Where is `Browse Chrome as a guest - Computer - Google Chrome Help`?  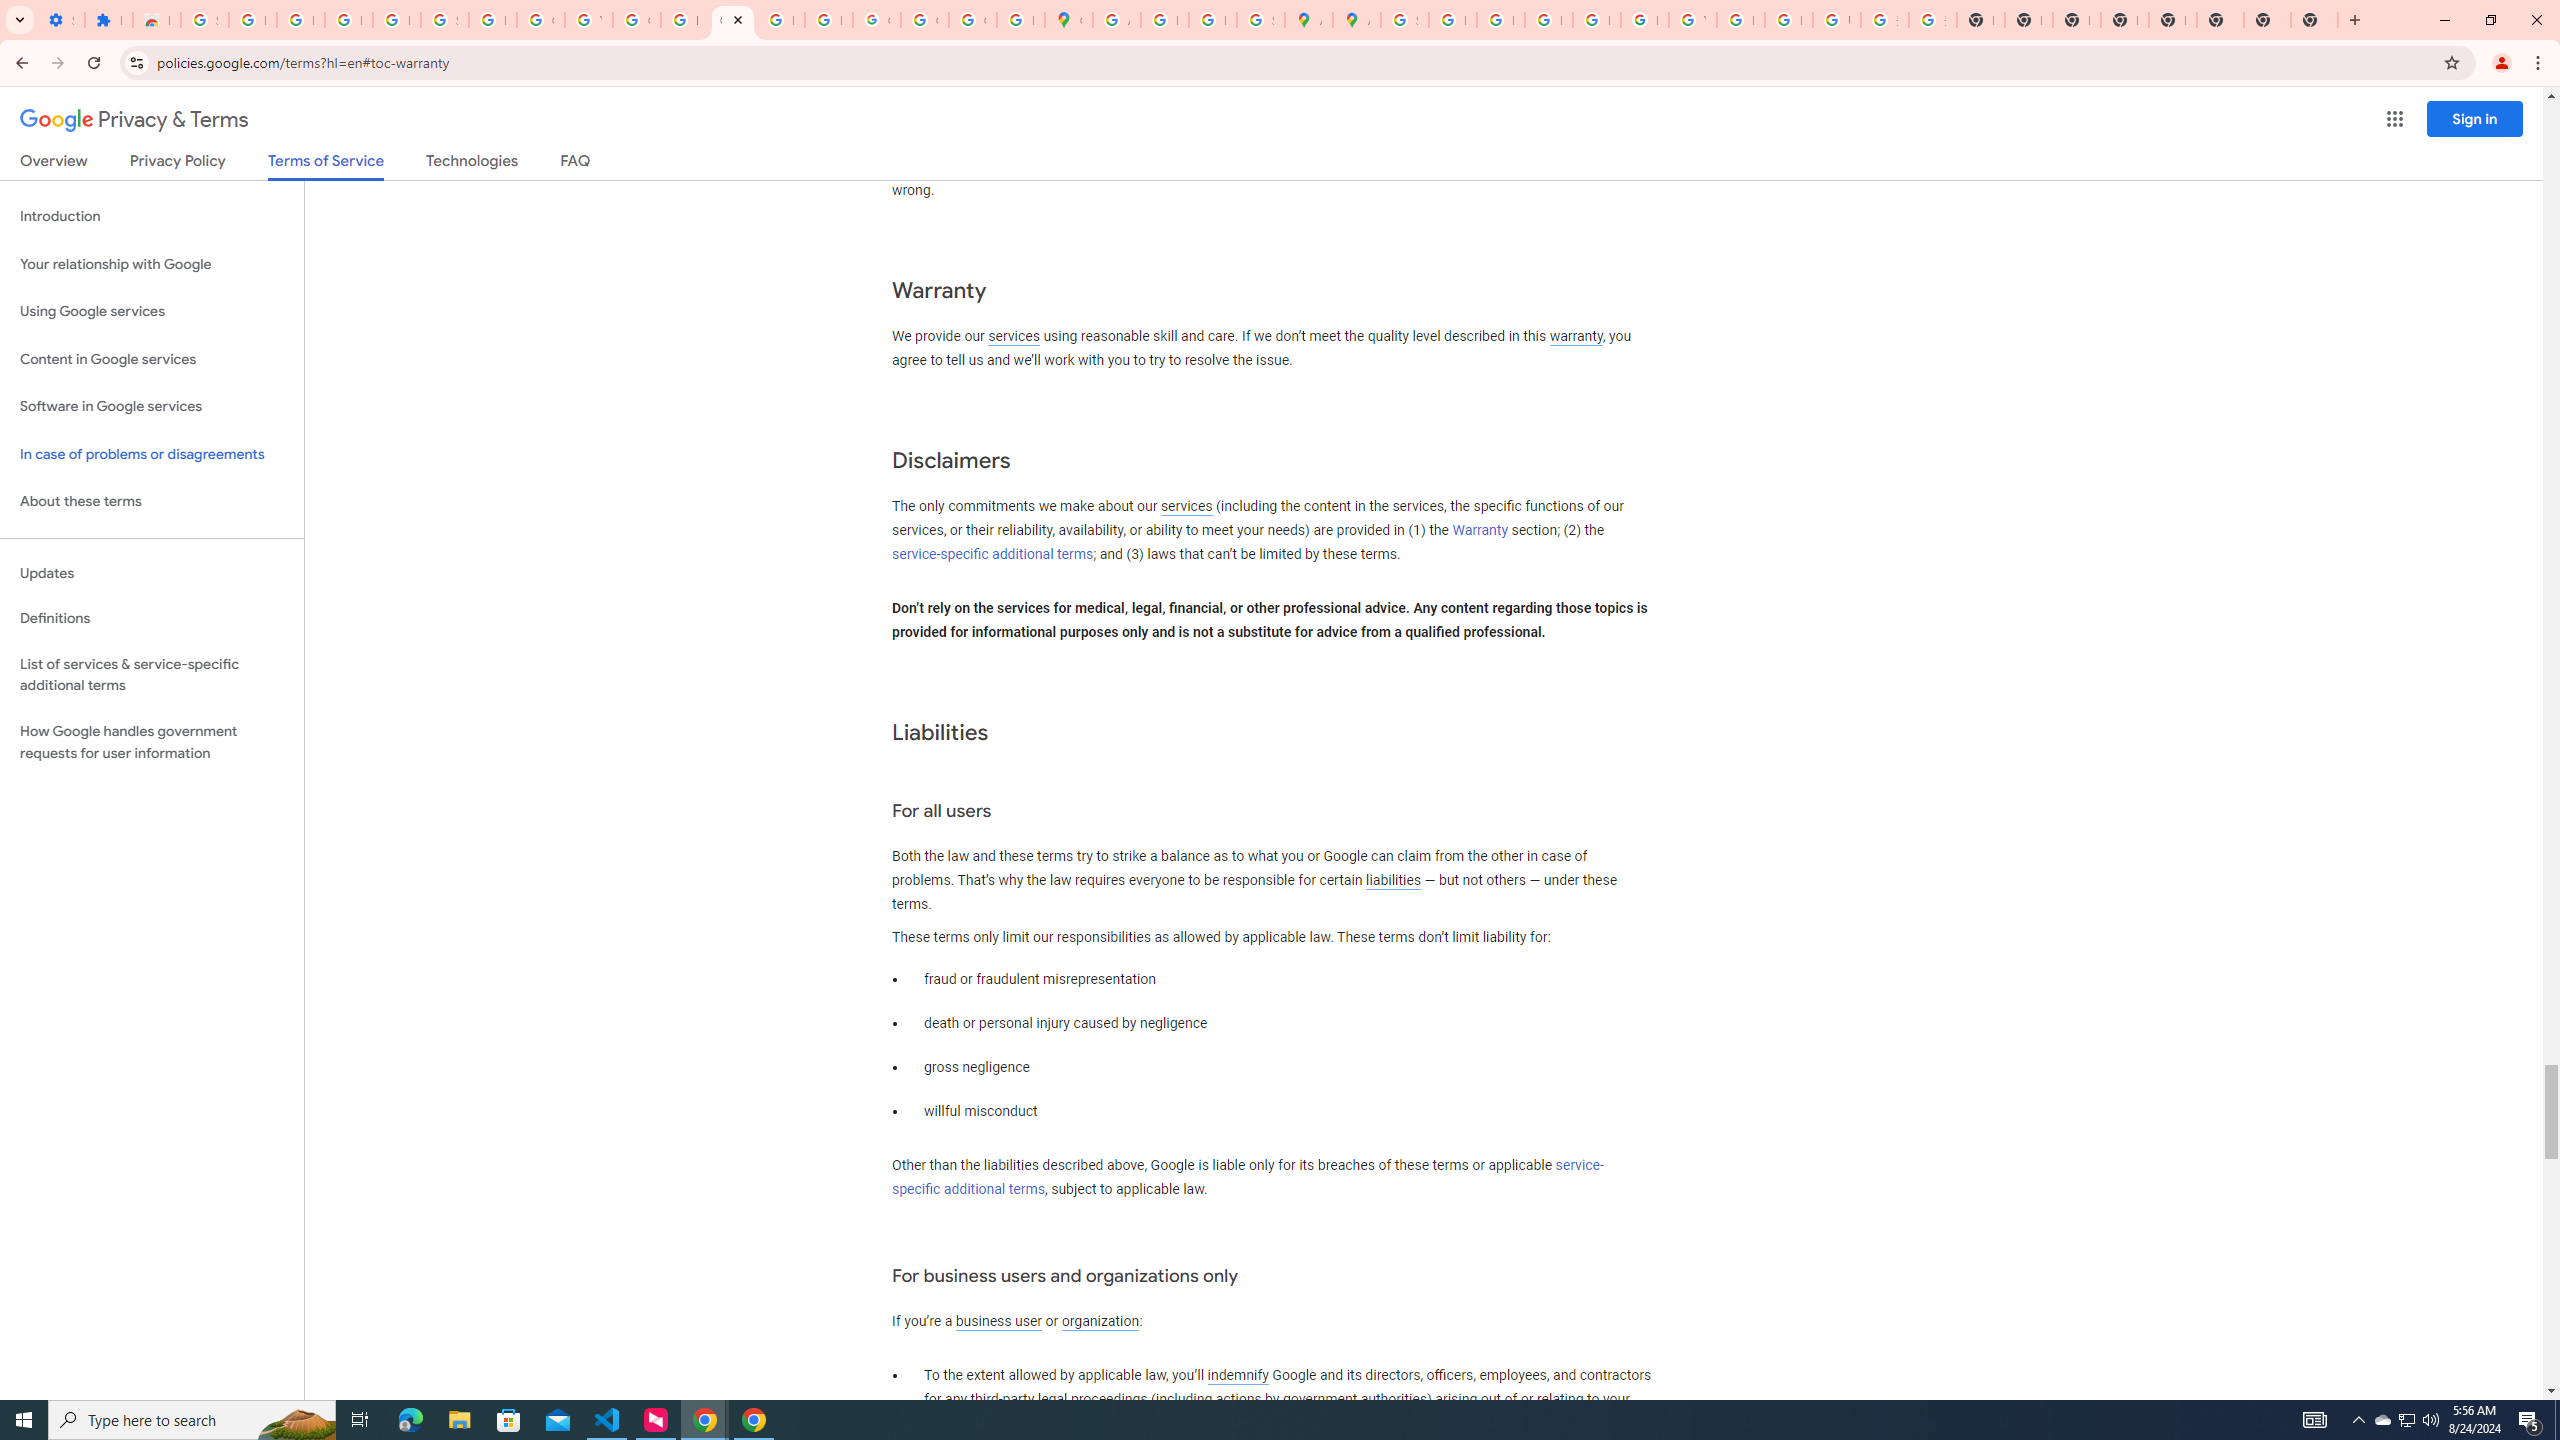
Browse Chrome as a guest - Computer - Google Chrome Help is located at coordinates (1740, 20).